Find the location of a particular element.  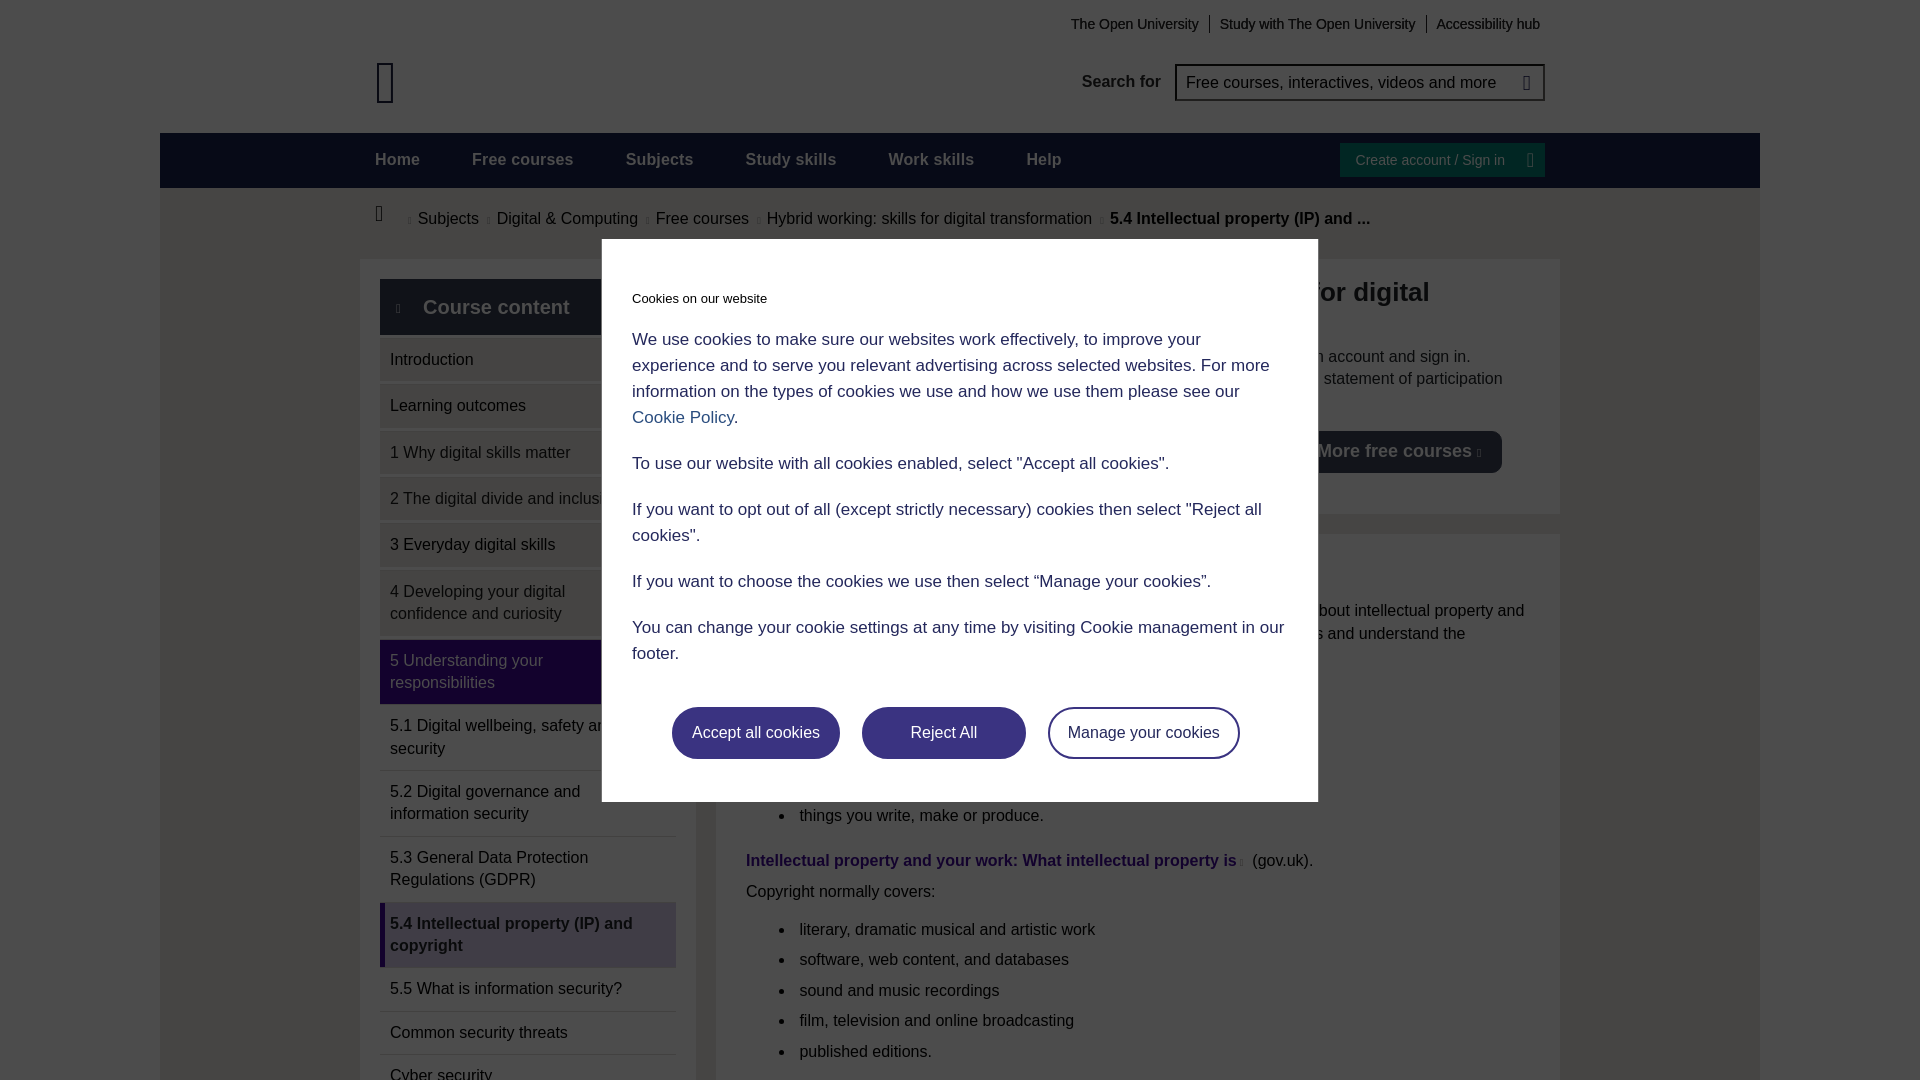

Accessibility hub is located at coordinates (1488, 23).